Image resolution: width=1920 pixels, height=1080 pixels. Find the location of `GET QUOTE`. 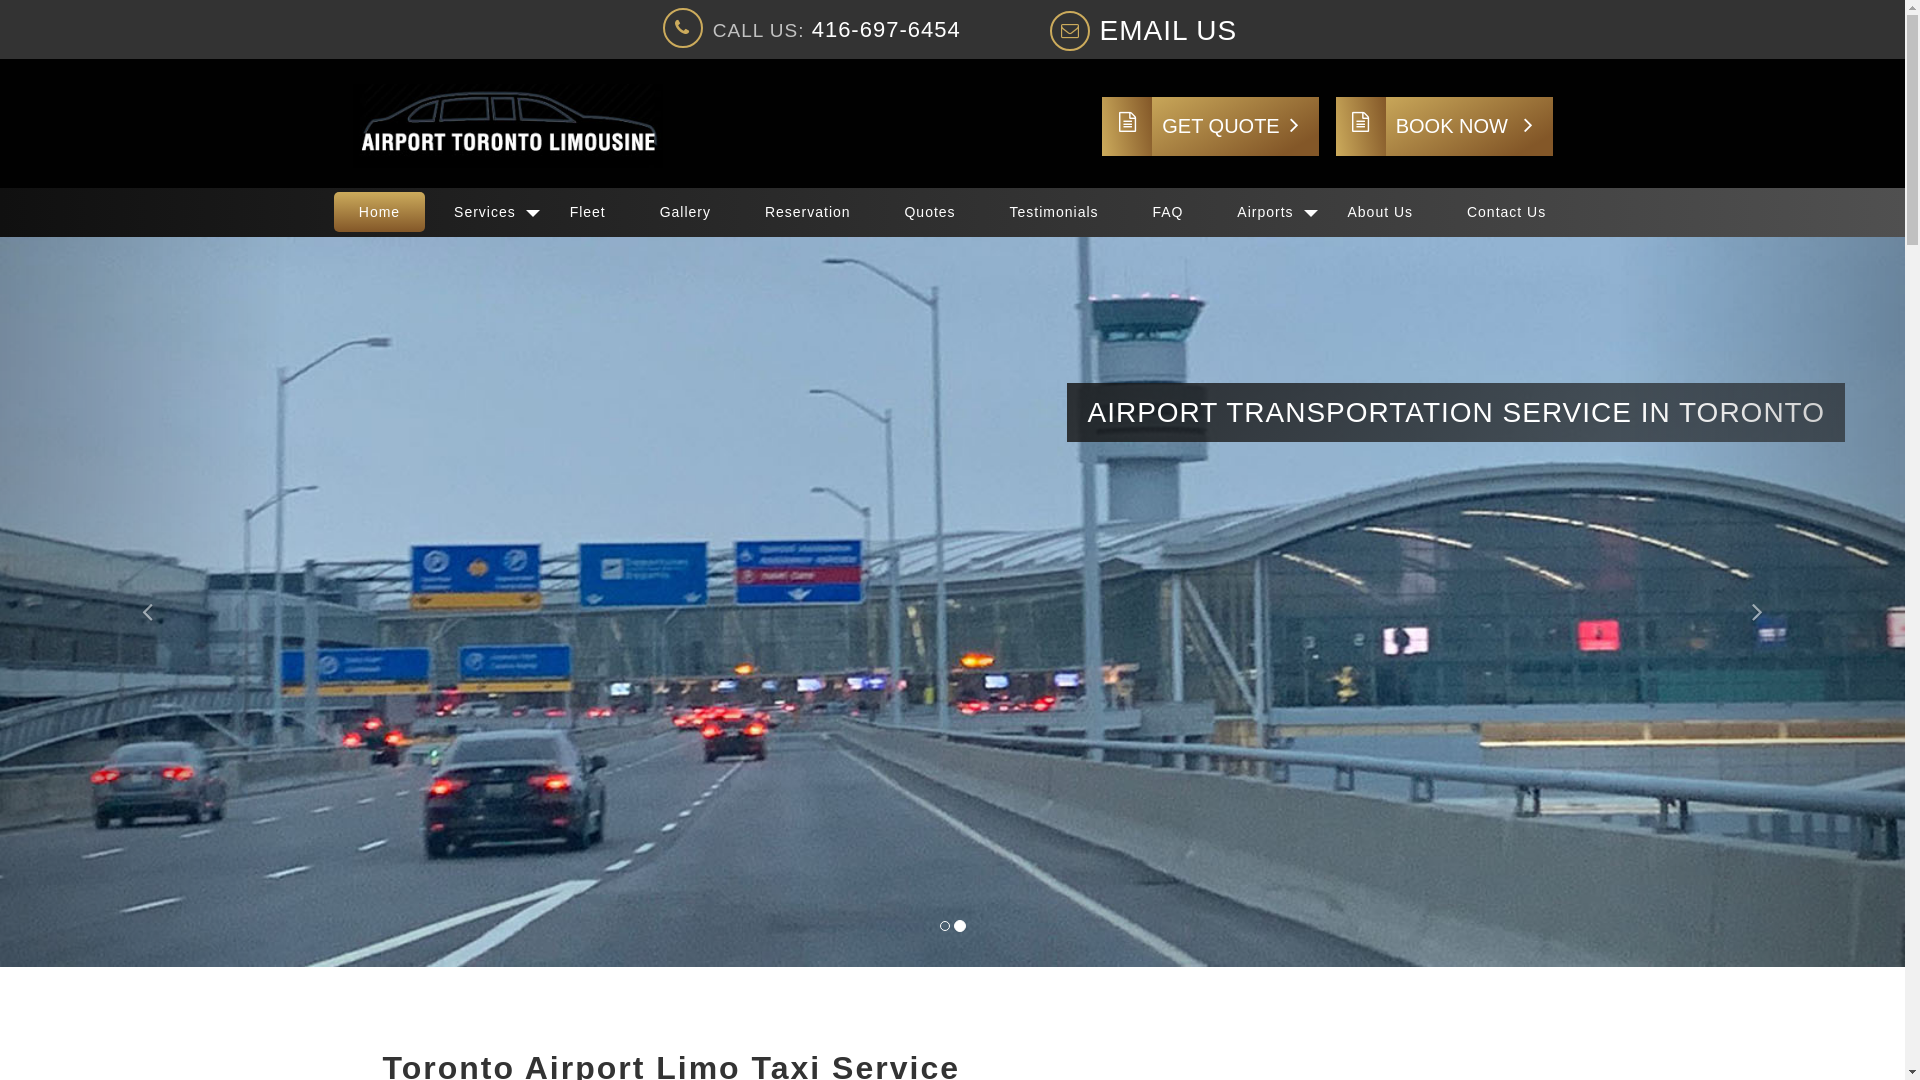

GET QUOTE is located at coordinates (1210, 126).